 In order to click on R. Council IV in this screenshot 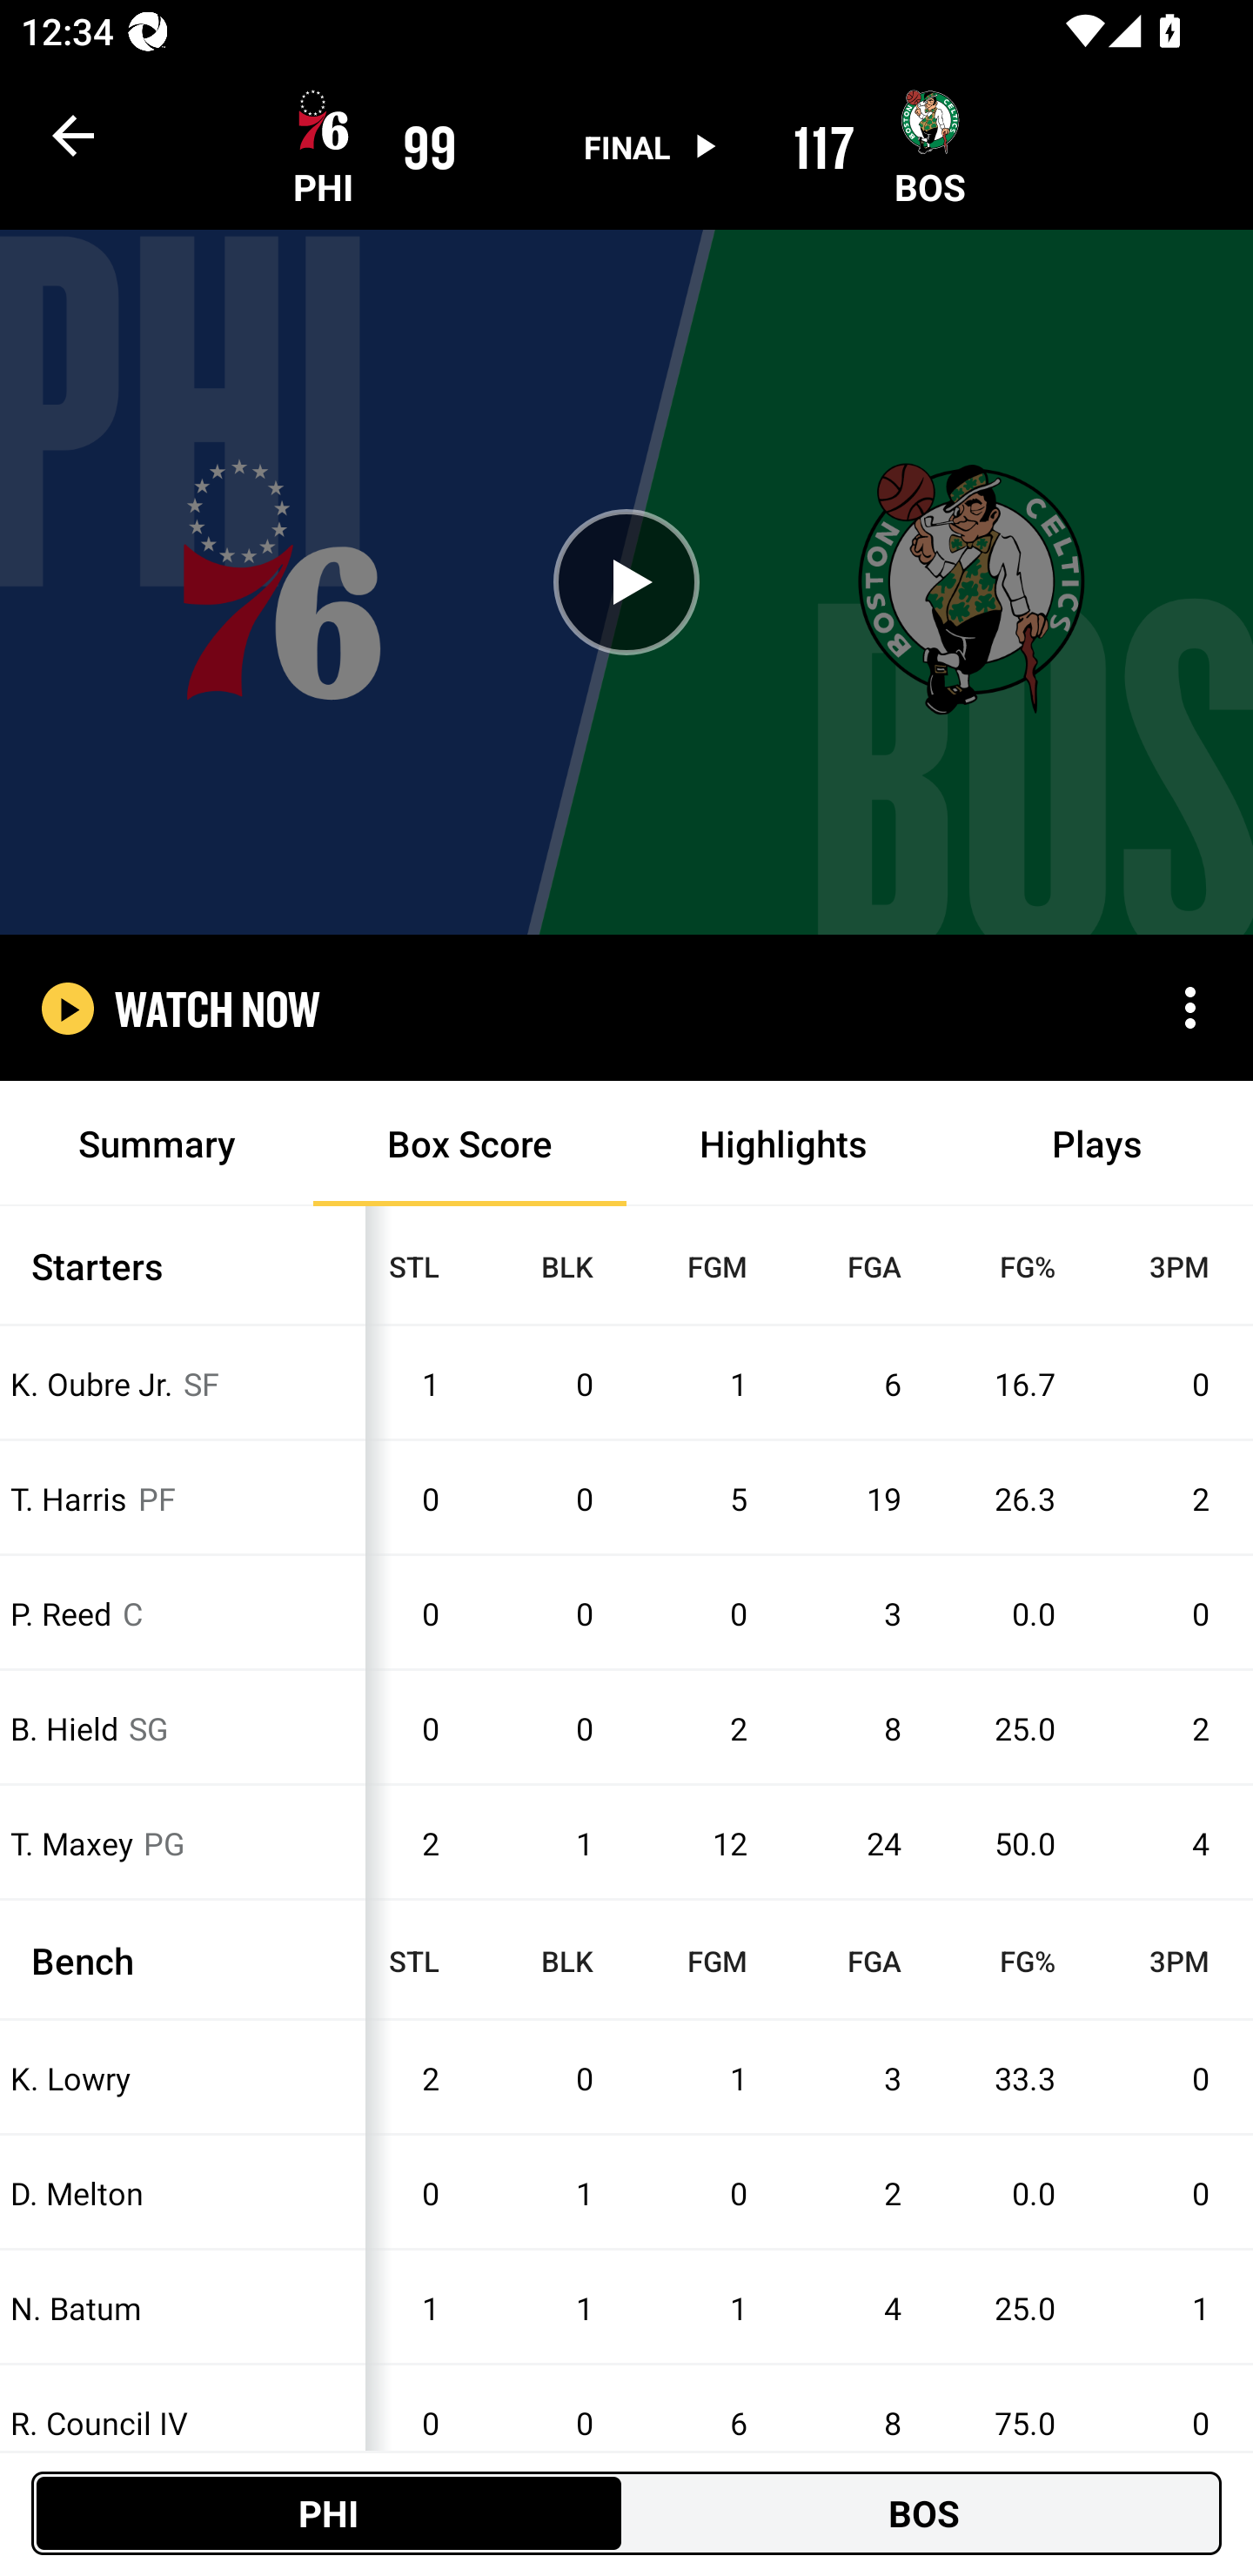, I will do `click(183, 2423)`.